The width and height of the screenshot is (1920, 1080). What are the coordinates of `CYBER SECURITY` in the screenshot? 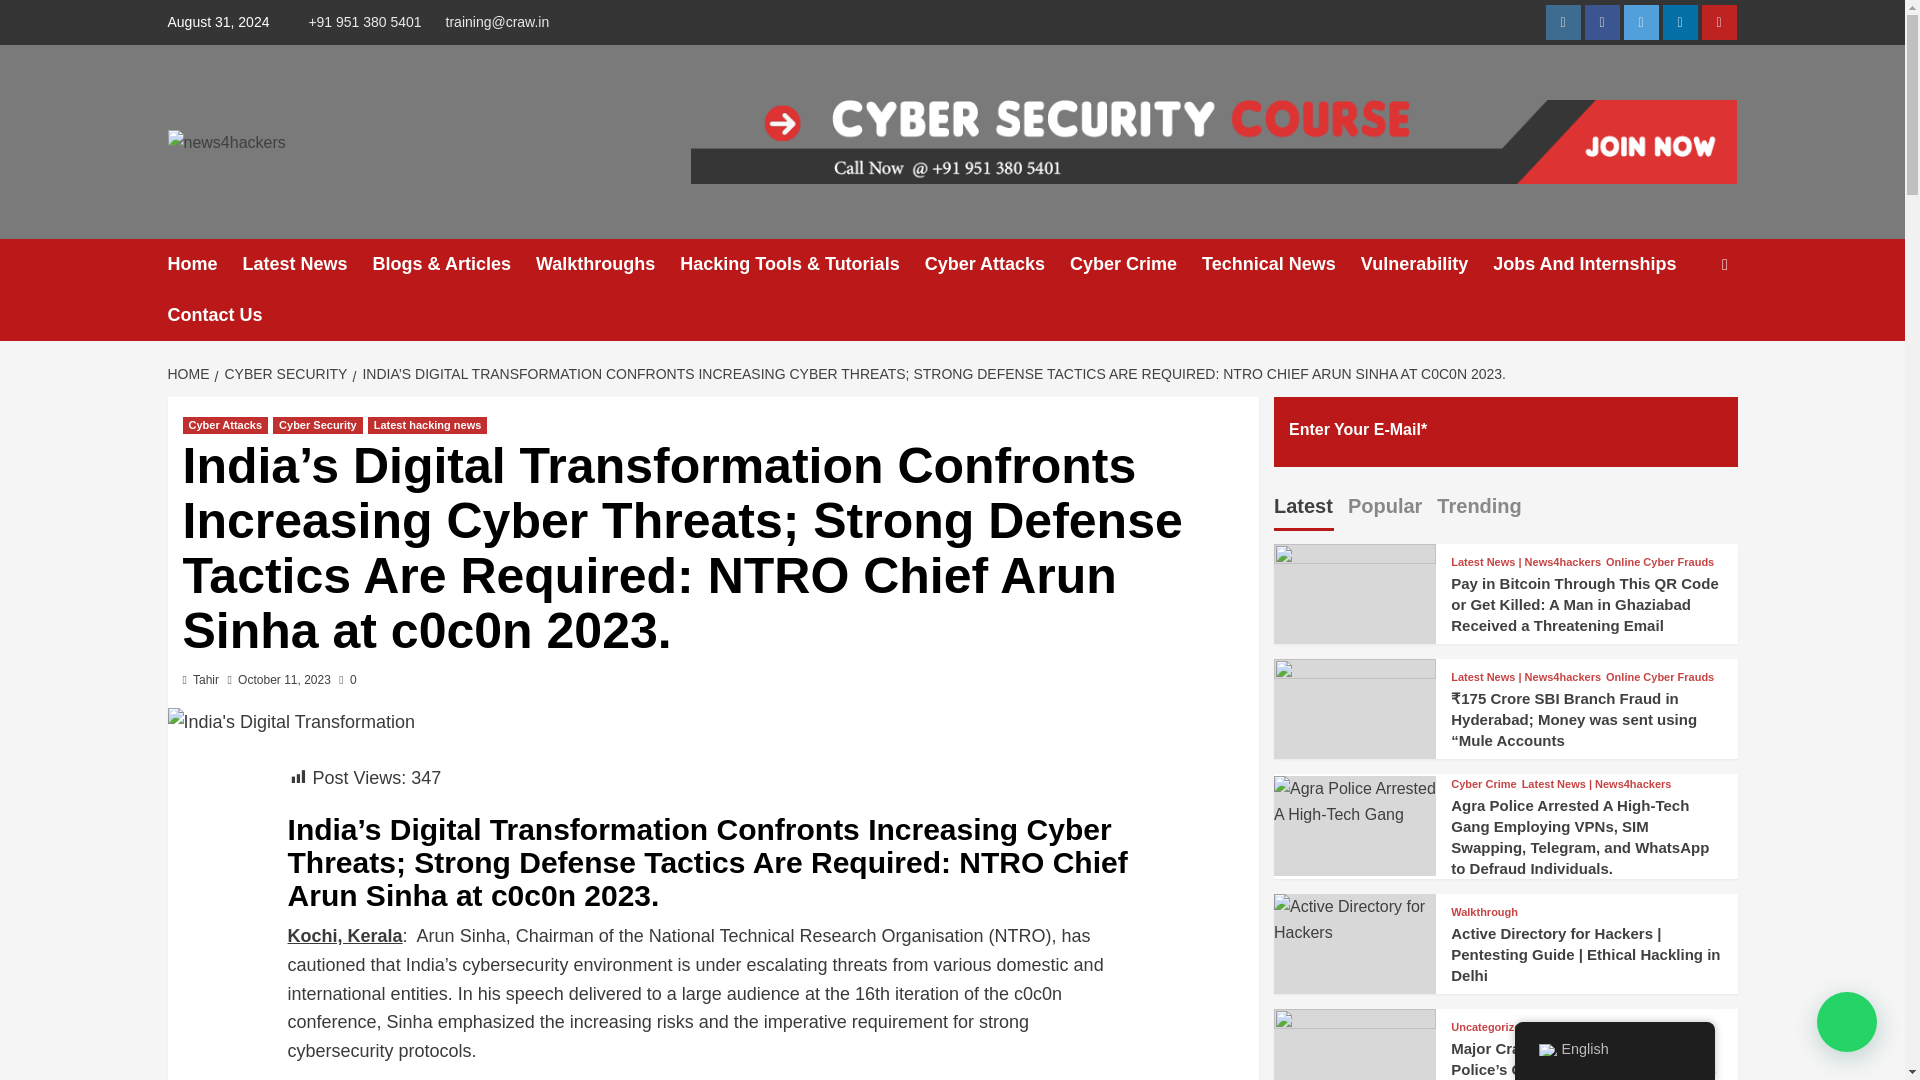 It's located at (282, 374).